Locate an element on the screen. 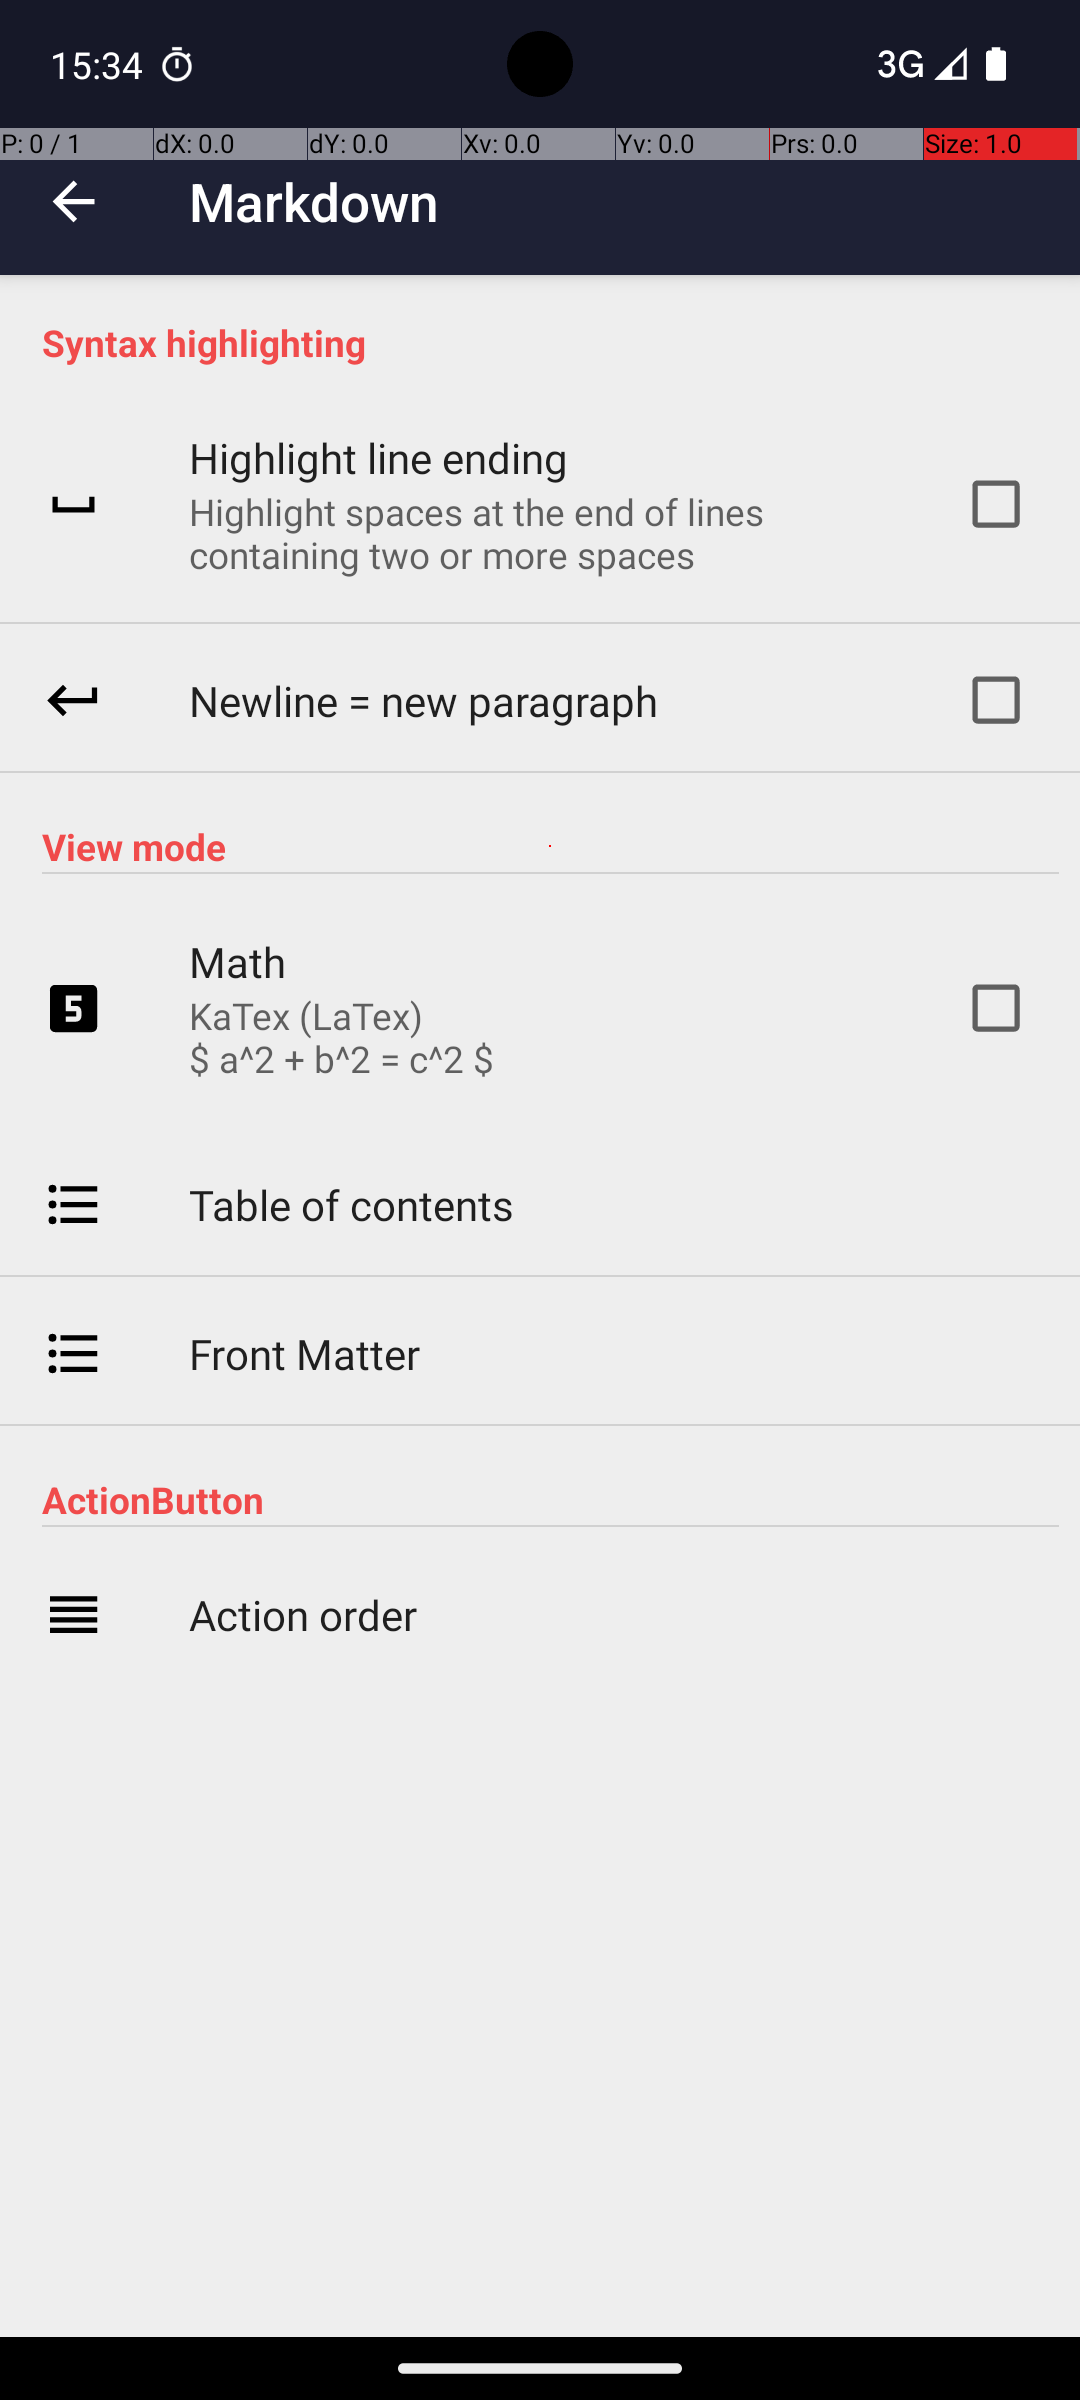  Front Matter is located at coordinates (305, 1354).